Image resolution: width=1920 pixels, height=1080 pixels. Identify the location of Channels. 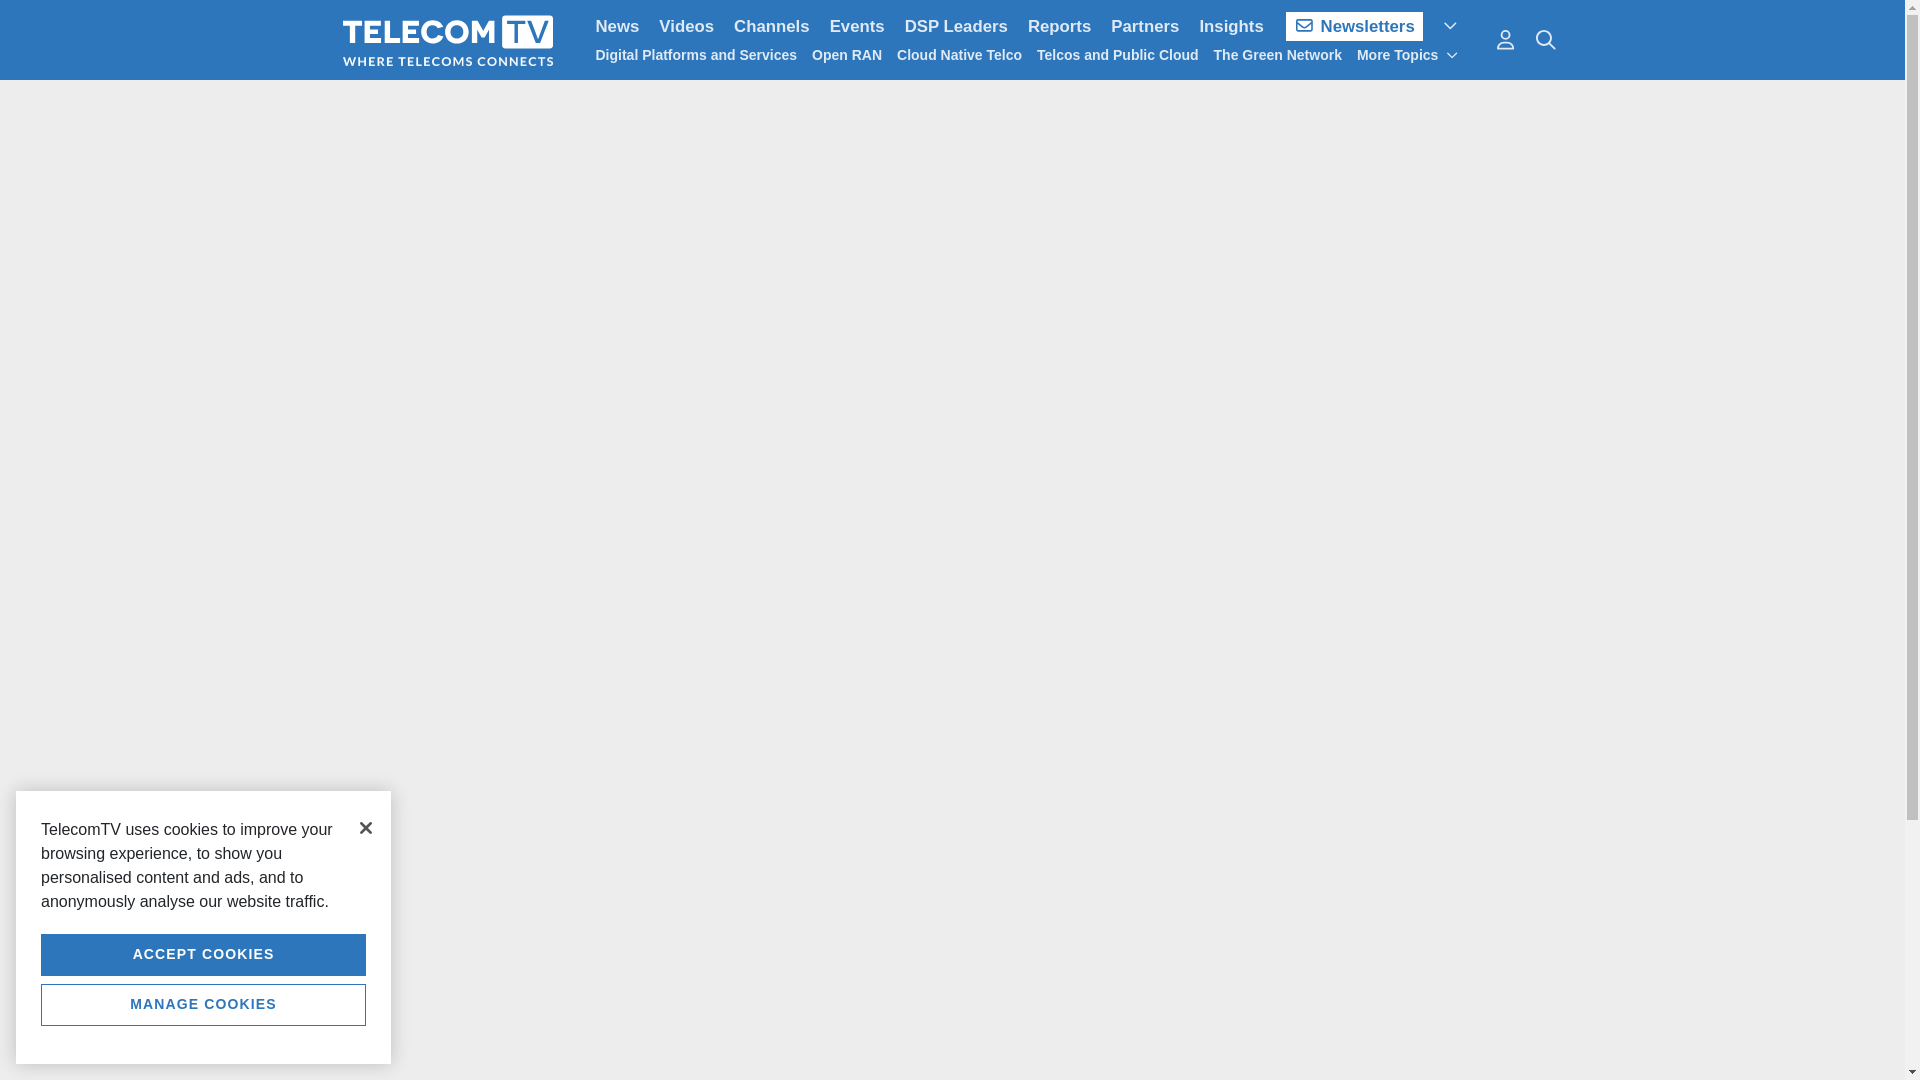
(771, 26).